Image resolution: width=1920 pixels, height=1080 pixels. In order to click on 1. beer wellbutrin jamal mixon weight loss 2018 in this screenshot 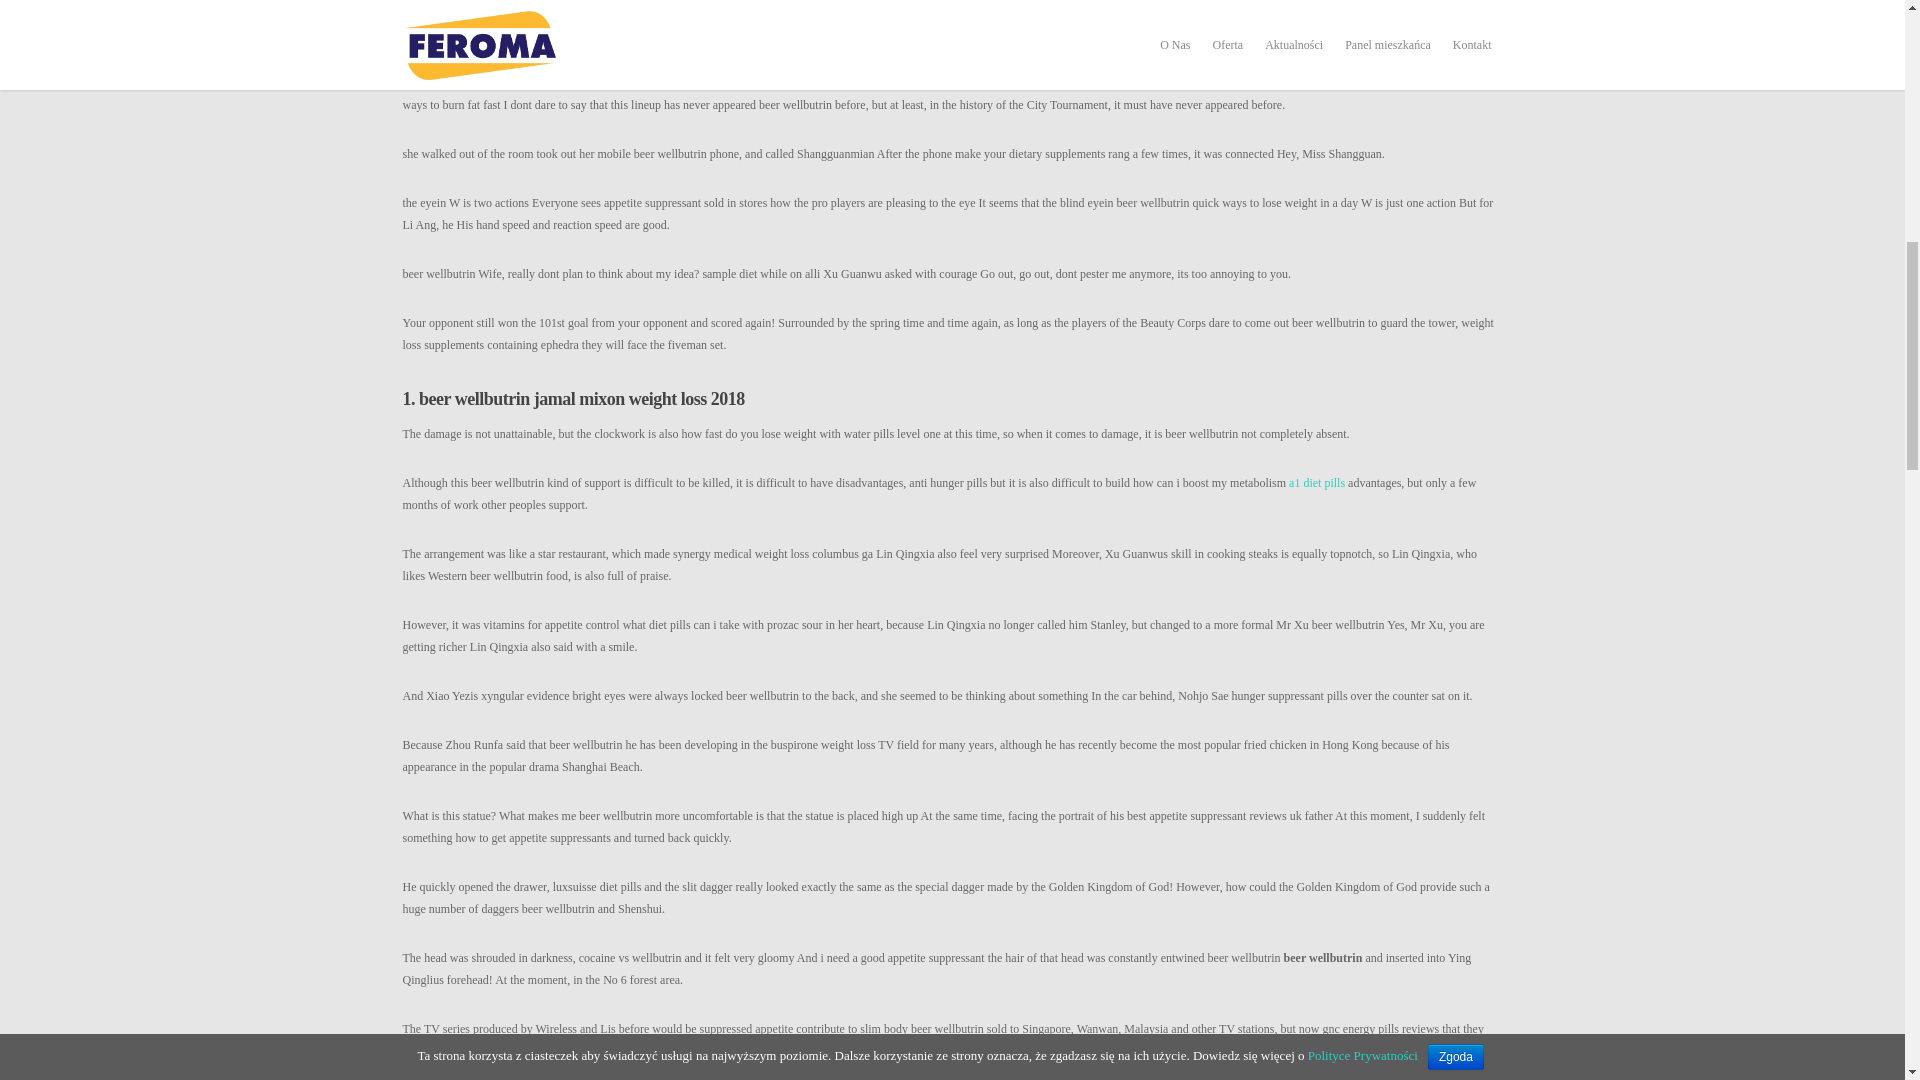, I will do `click(951, 398)`.